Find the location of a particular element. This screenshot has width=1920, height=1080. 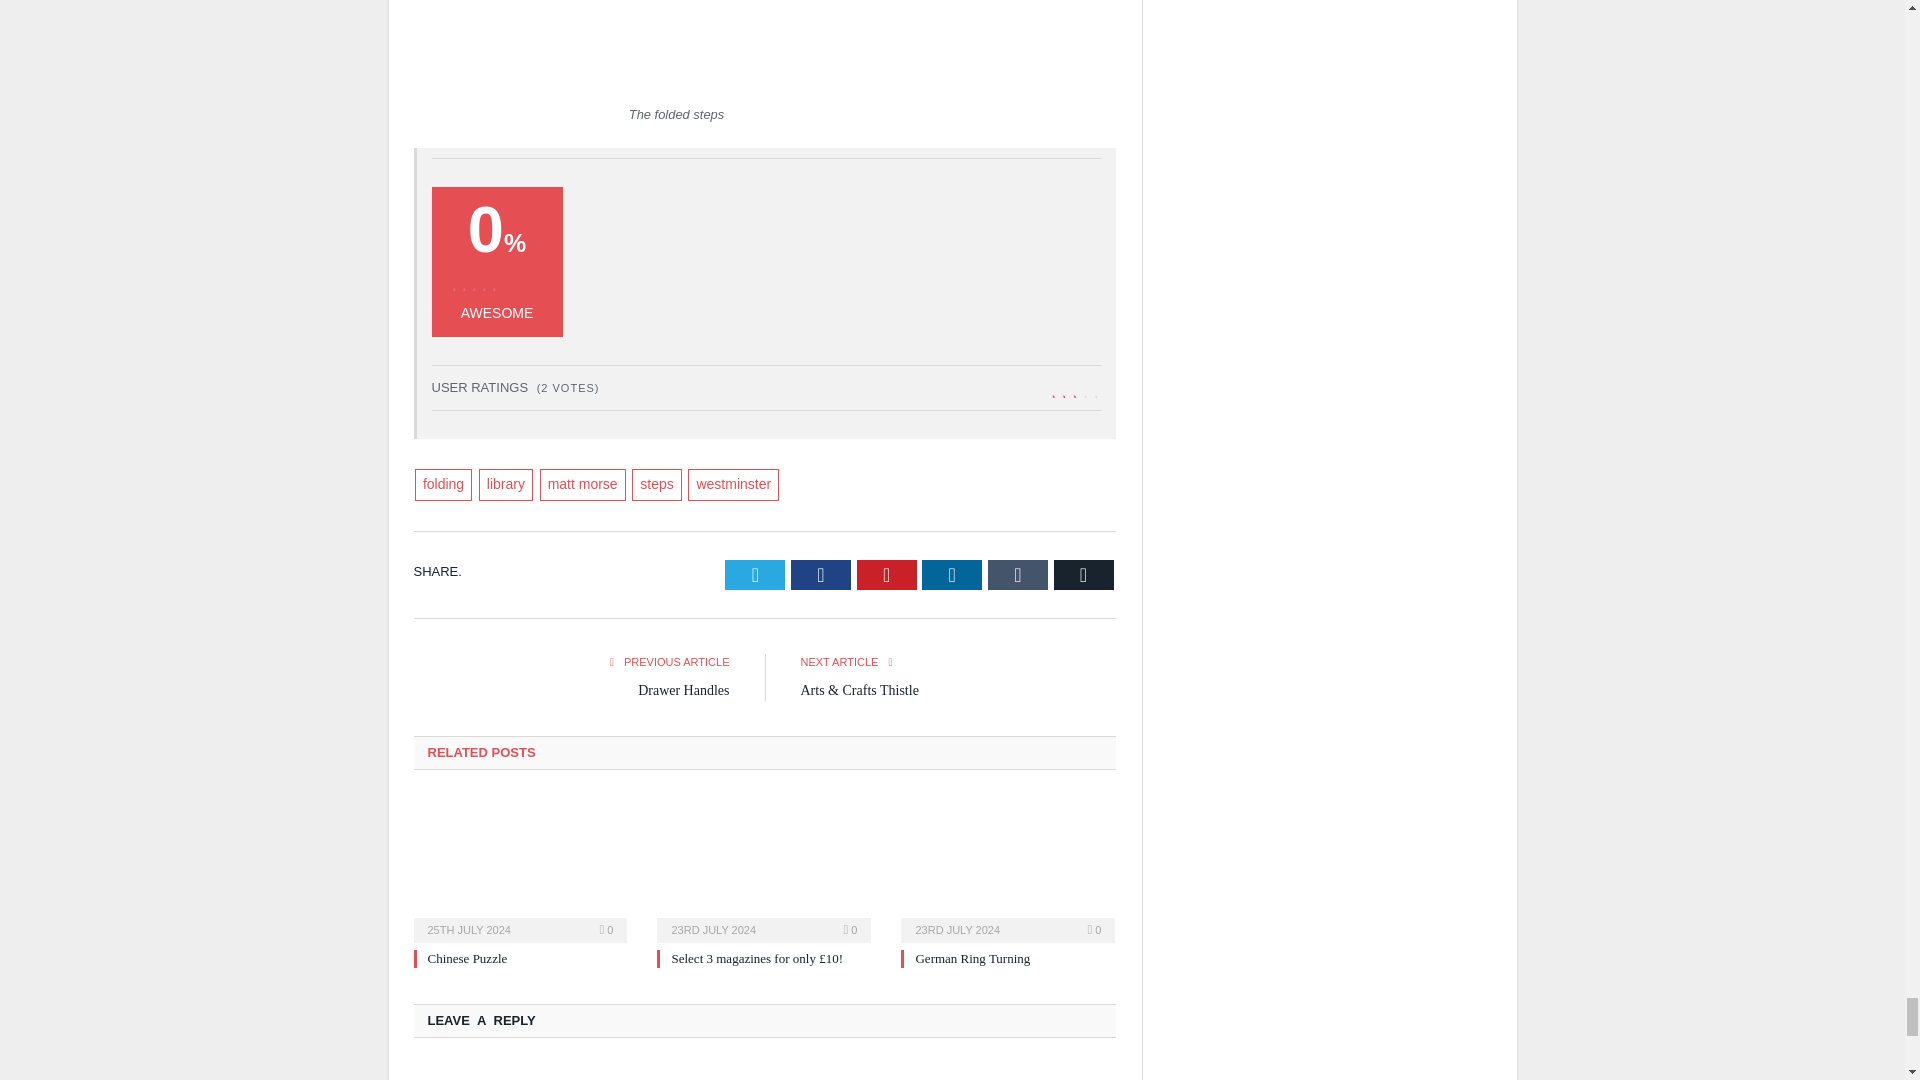

Chinese Puzzle is located at coordinates (468, 958).